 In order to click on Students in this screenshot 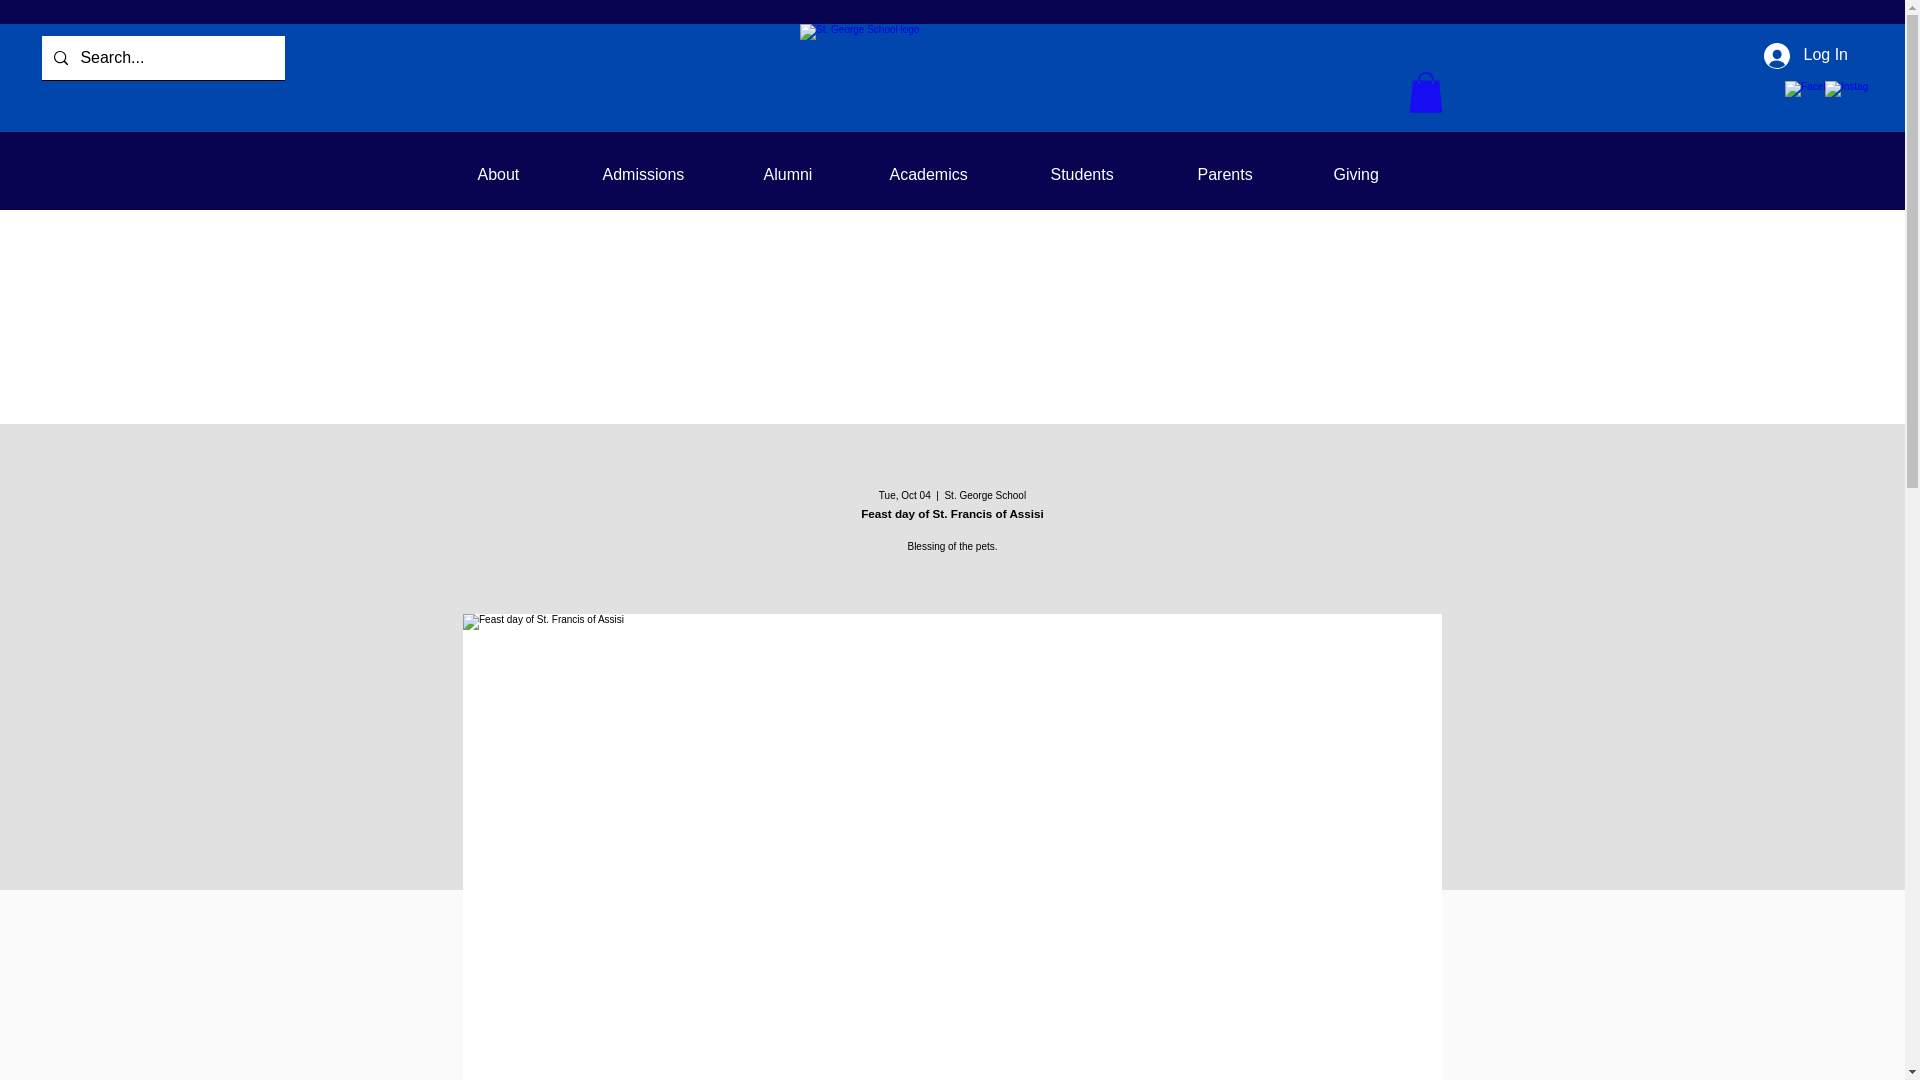, I will do `click(1109, 174)`.